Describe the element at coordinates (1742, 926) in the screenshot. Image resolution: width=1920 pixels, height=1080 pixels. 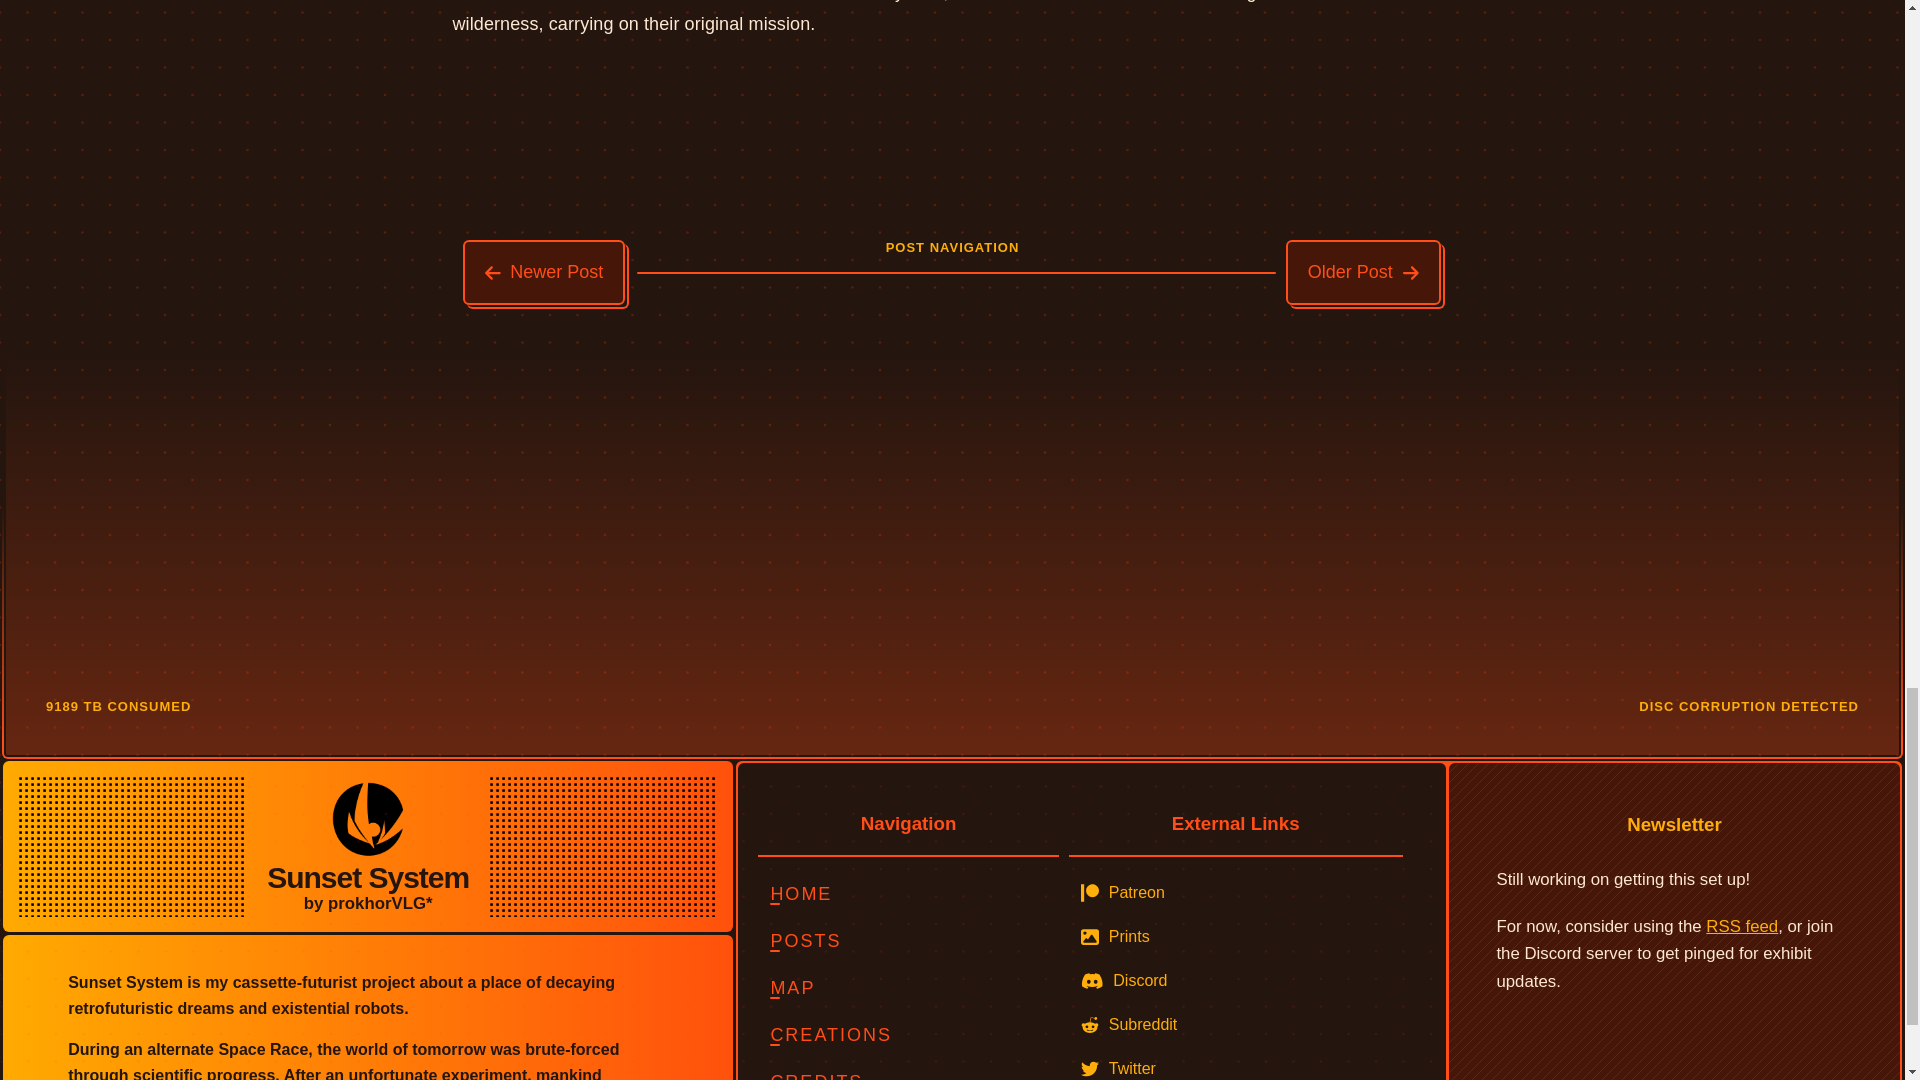
I see `RSS feed` at that location.